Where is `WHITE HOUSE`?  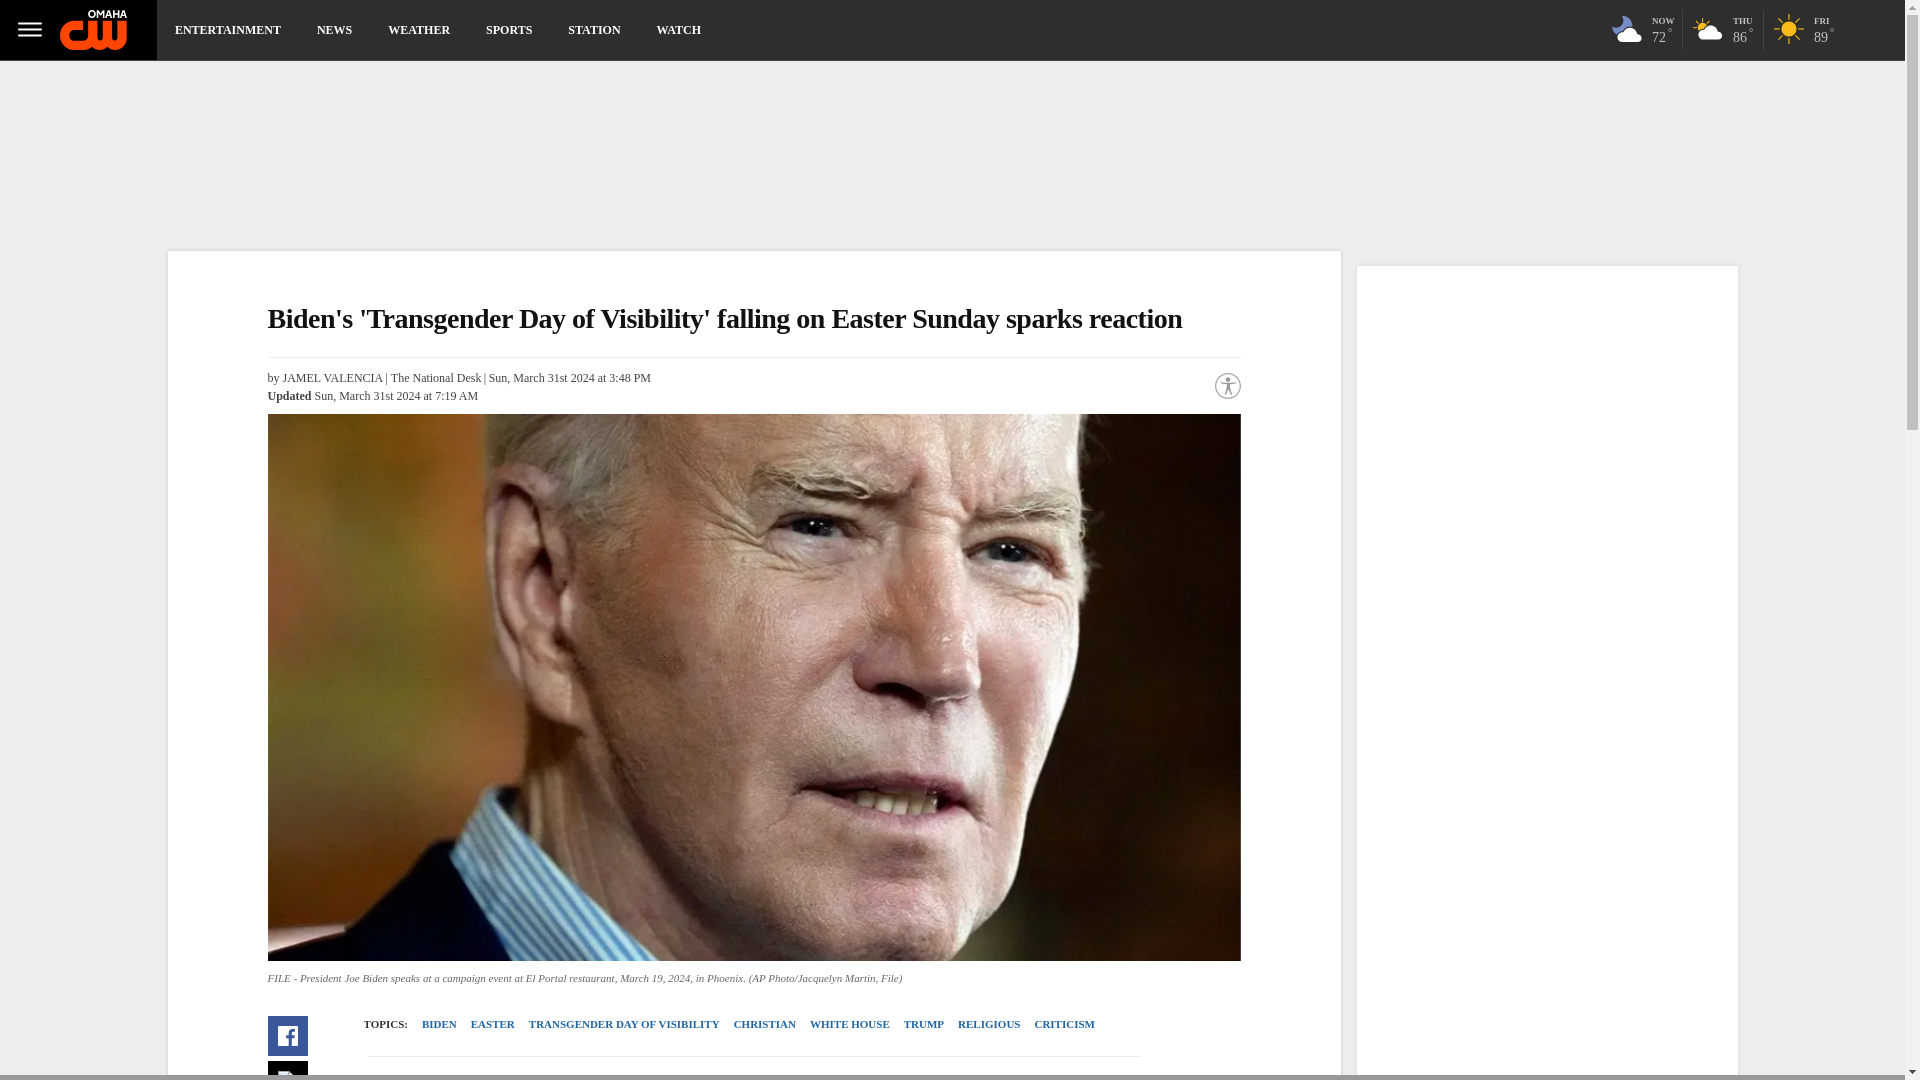
WHITE HOUSE is located at coordinates (849, 1024).